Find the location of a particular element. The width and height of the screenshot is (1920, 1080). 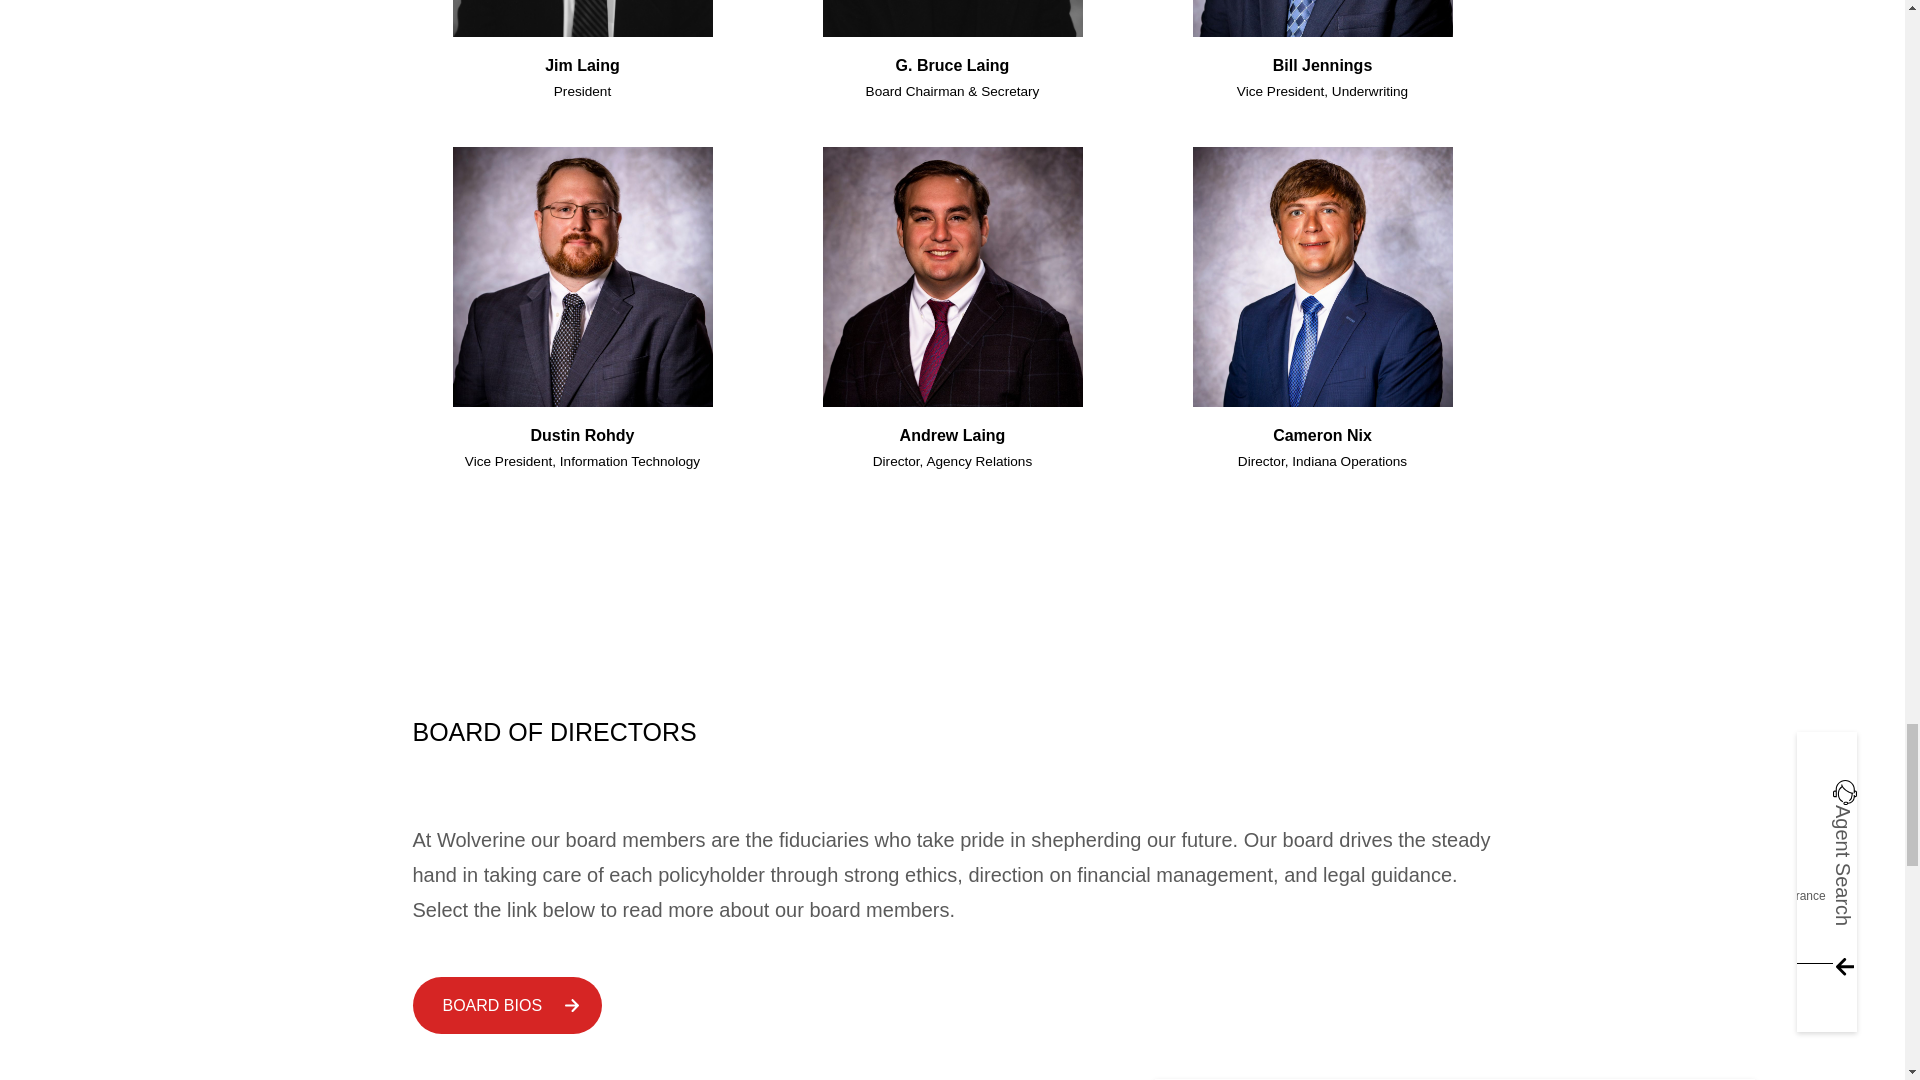

BOARD BIOS is located at coordinates (507, 1005).